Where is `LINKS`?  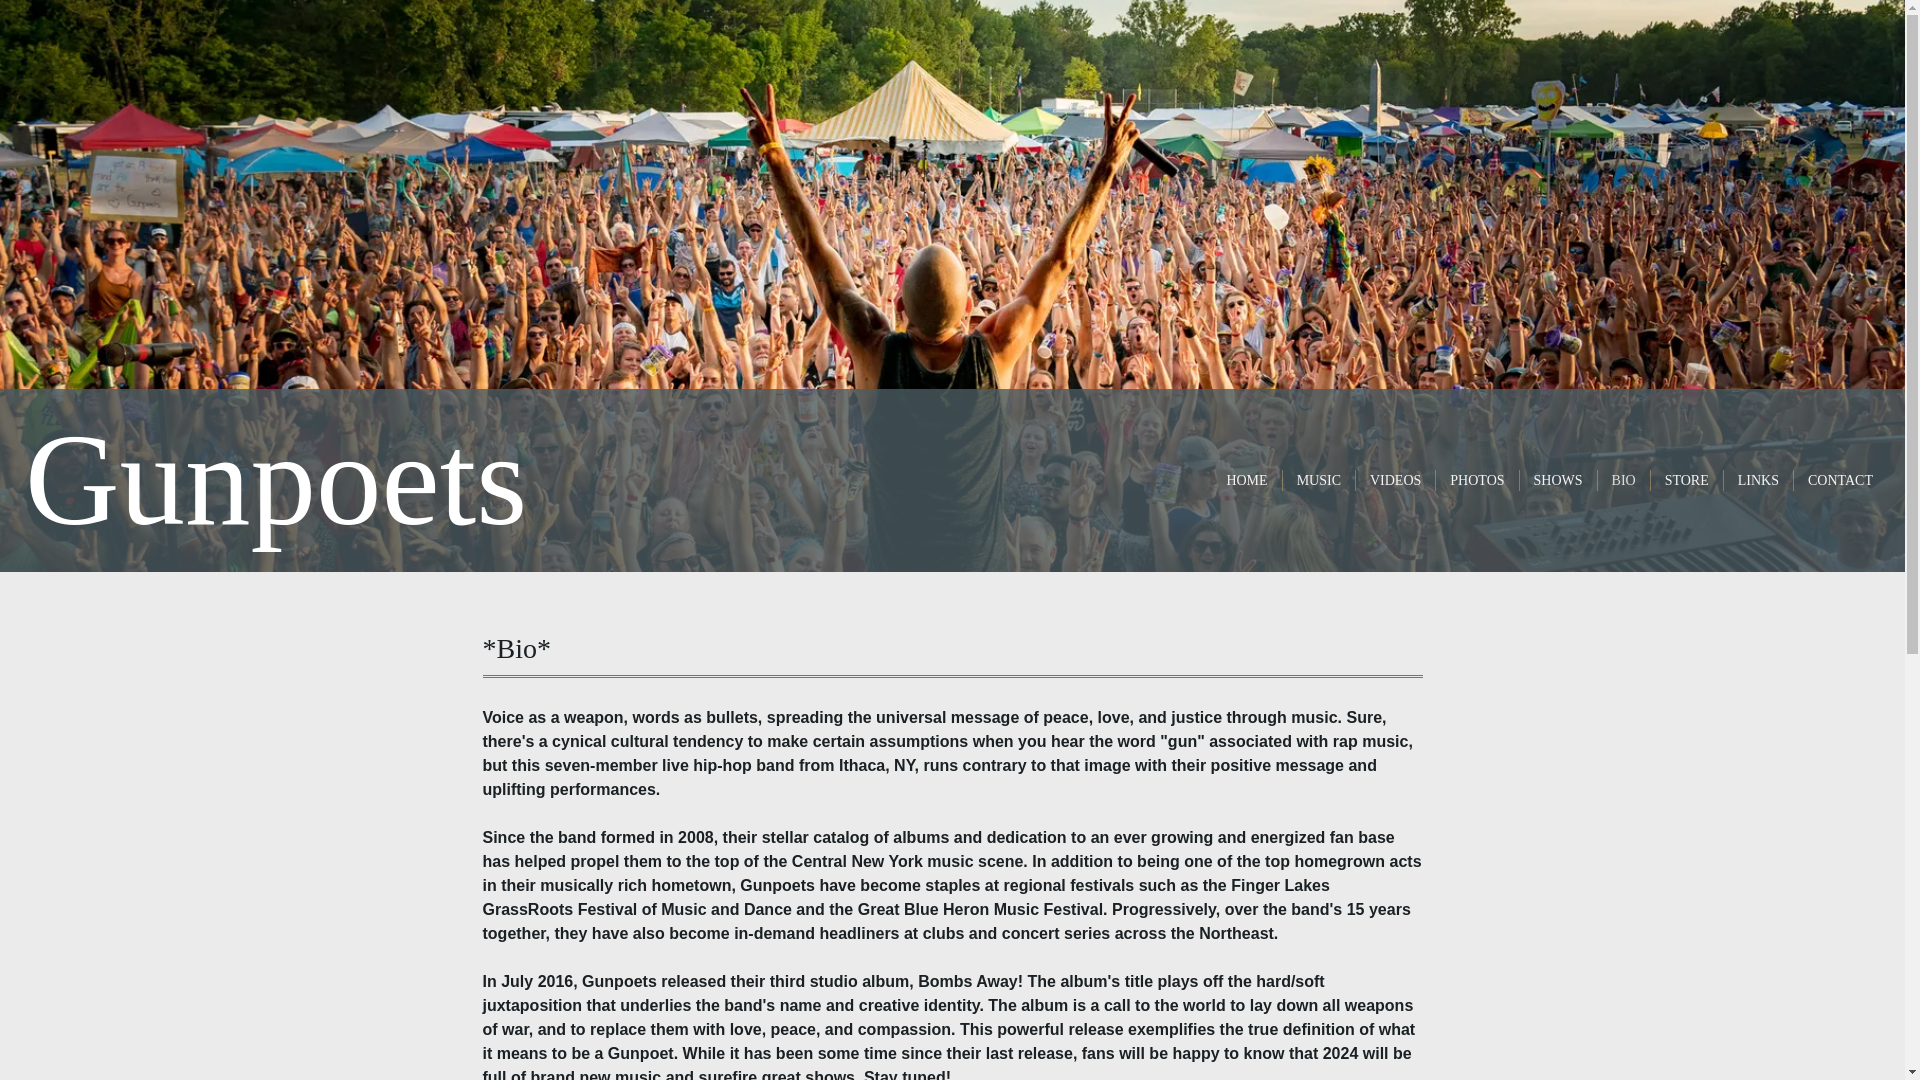 LINKS is located at coordinates (1758, 480).